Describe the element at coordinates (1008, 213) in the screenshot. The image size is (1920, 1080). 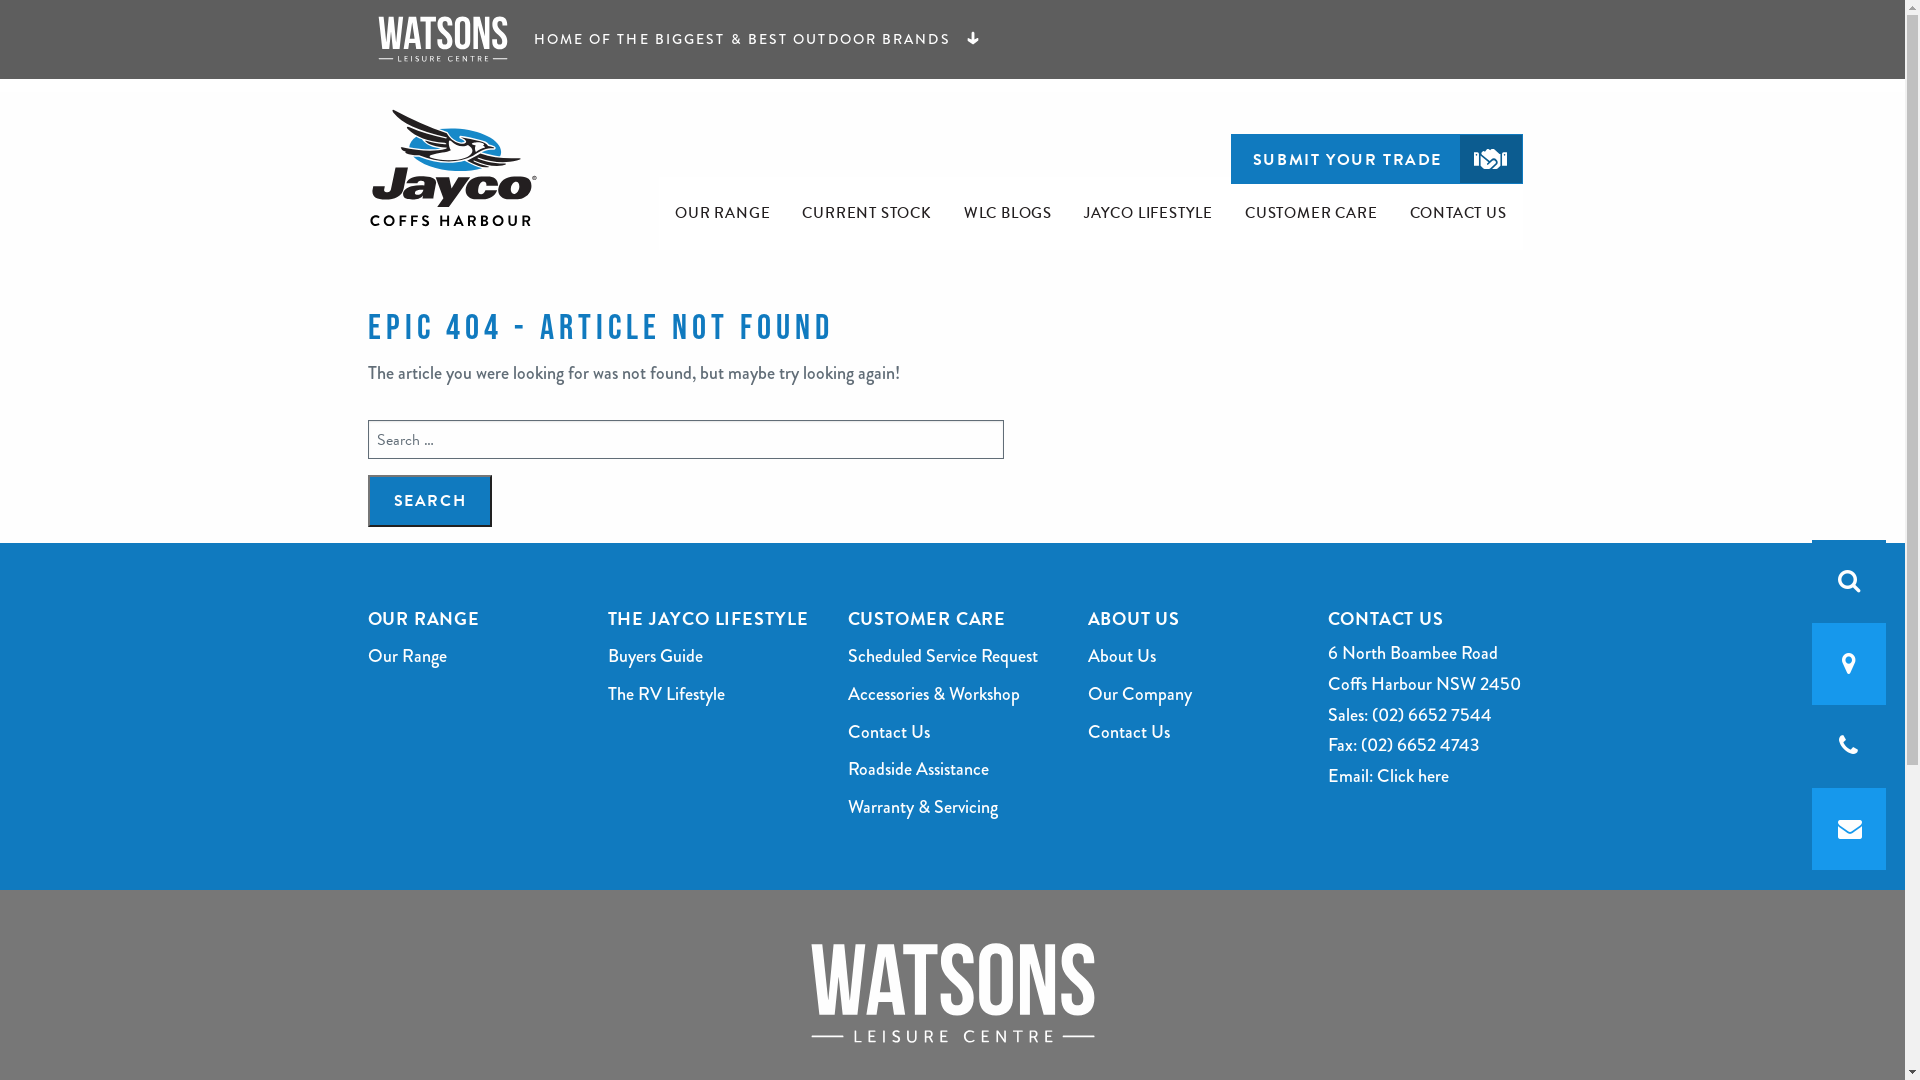
I see `WLC BLOGS` at that location.